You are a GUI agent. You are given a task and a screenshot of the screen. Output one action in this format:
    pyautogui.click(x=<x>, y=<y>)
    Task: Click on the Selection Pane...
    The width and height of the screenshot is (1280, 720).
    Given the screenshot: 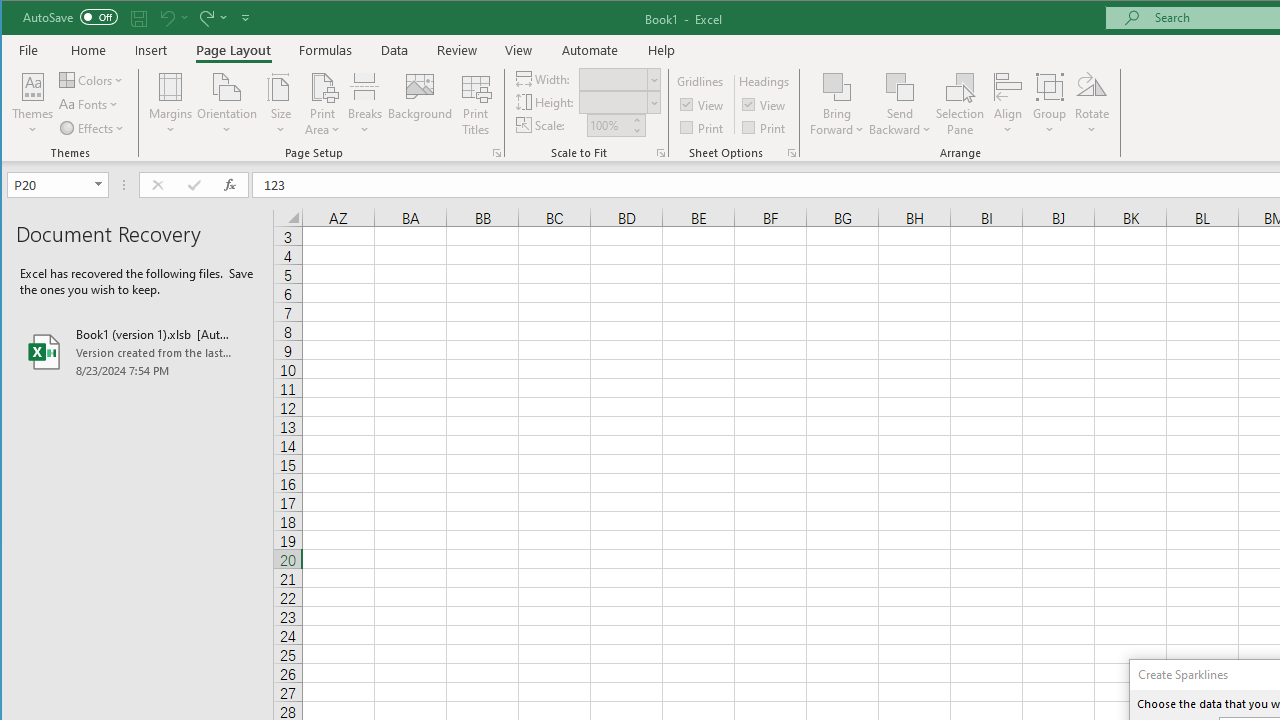 What is the action you would take?
    pyautogui.click(x=960, y=104)
    